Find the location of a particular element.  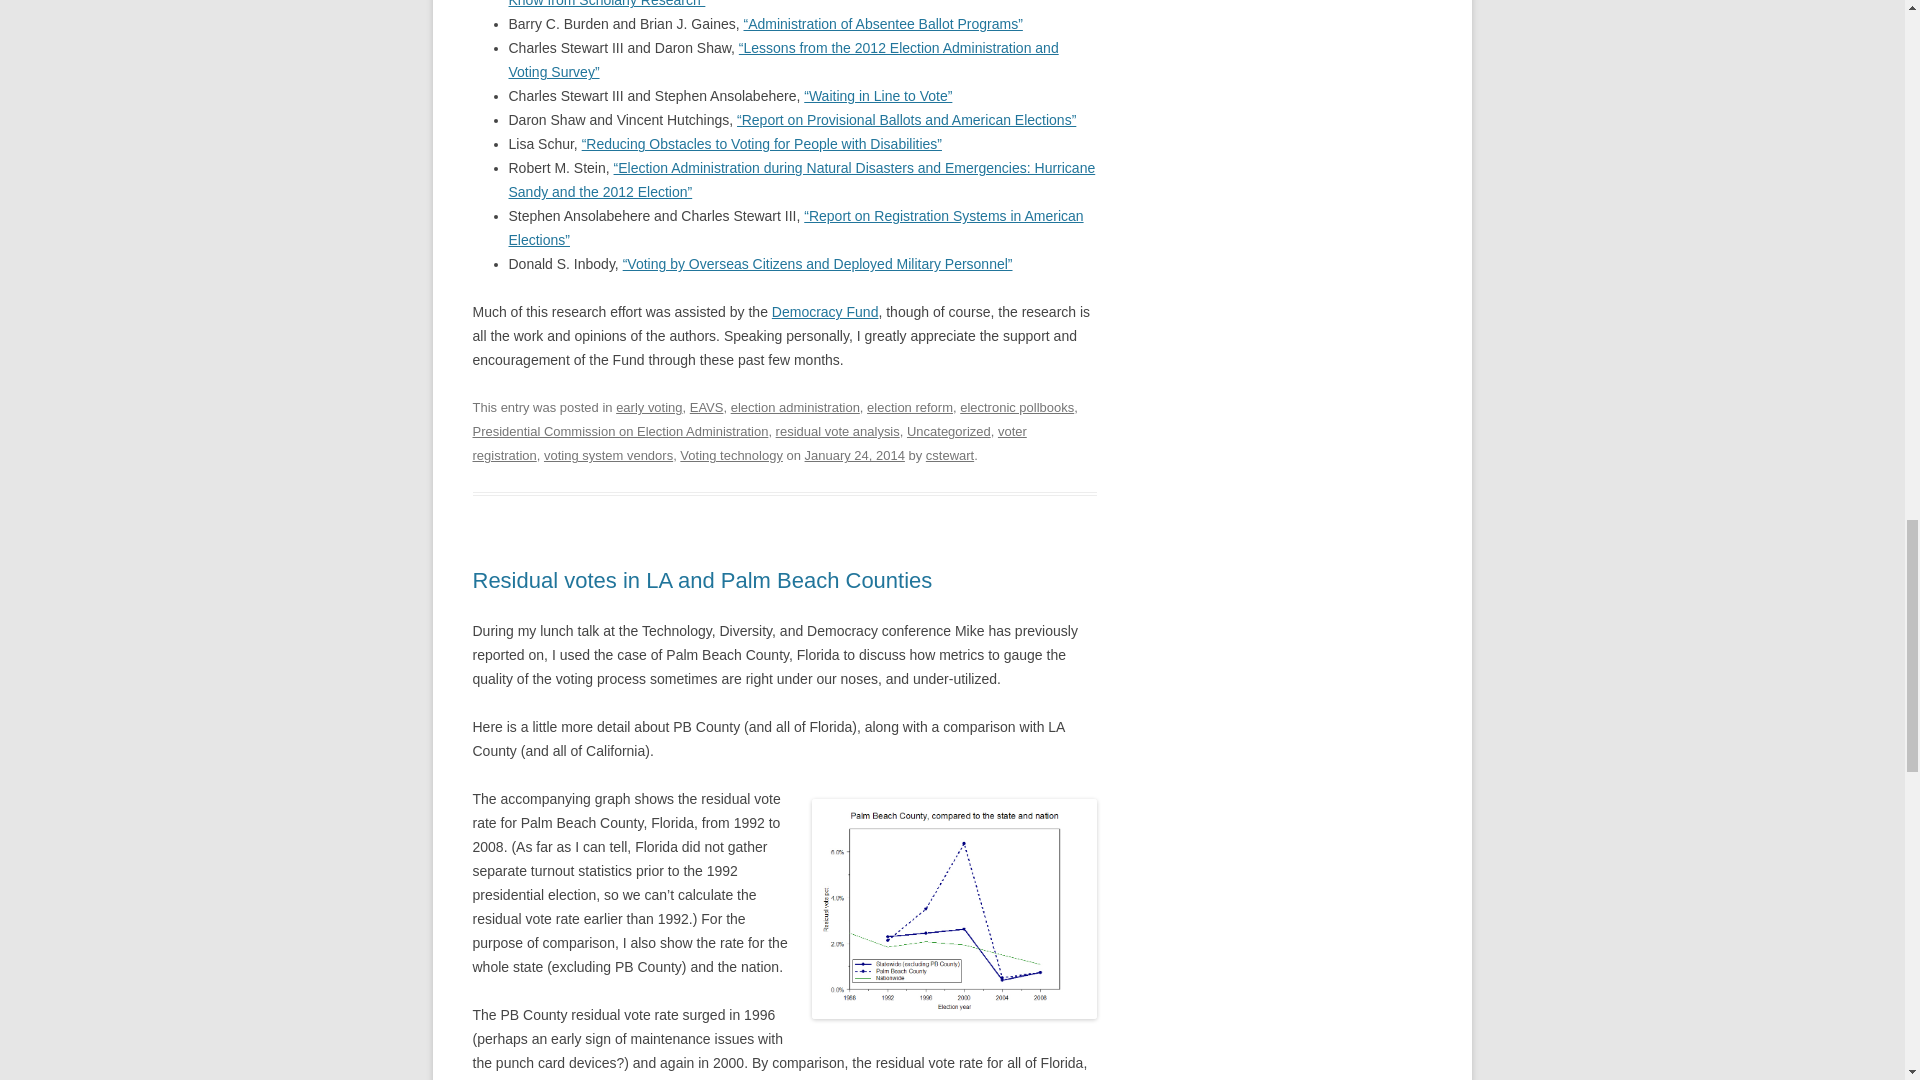

electronic pollbooks is located at coordinates (1016, 406).